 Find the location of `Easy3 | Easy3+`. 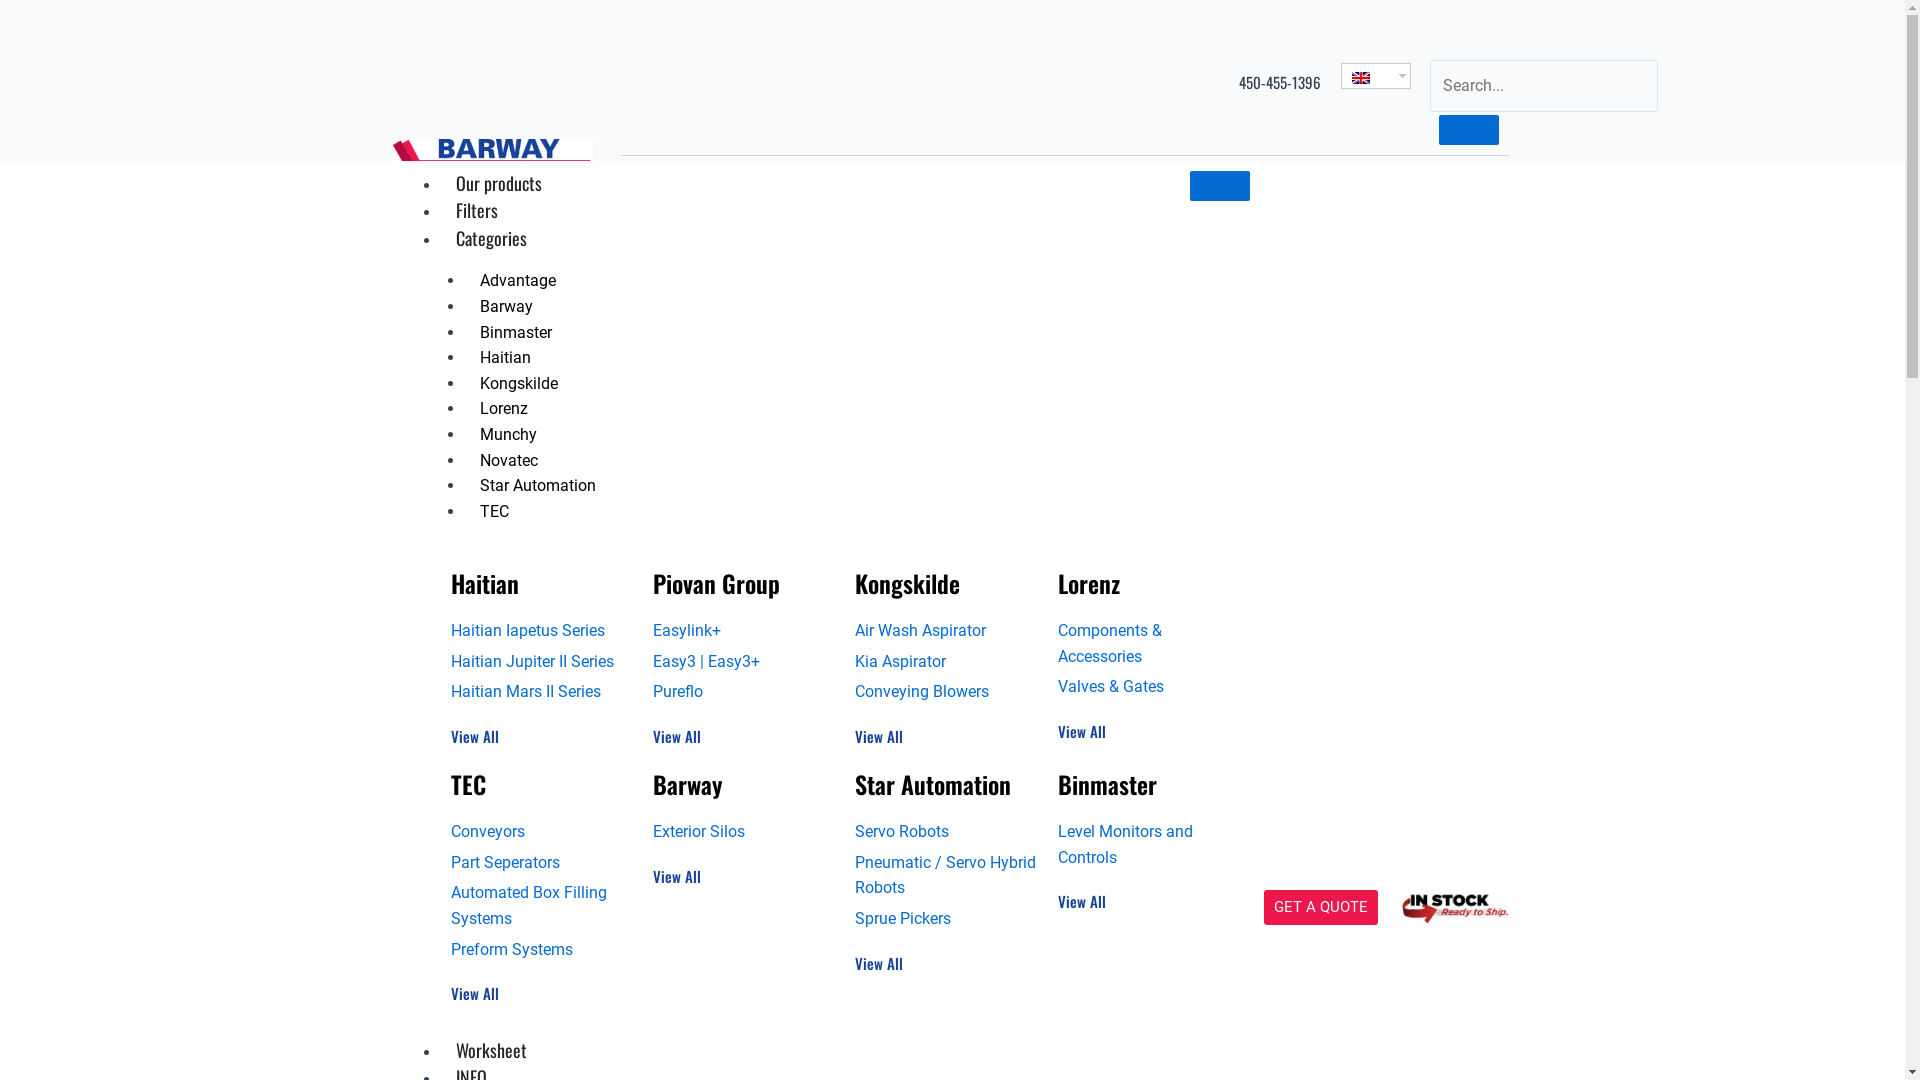

Easy3 | Easy3+ is located at coordinates (744, 662).